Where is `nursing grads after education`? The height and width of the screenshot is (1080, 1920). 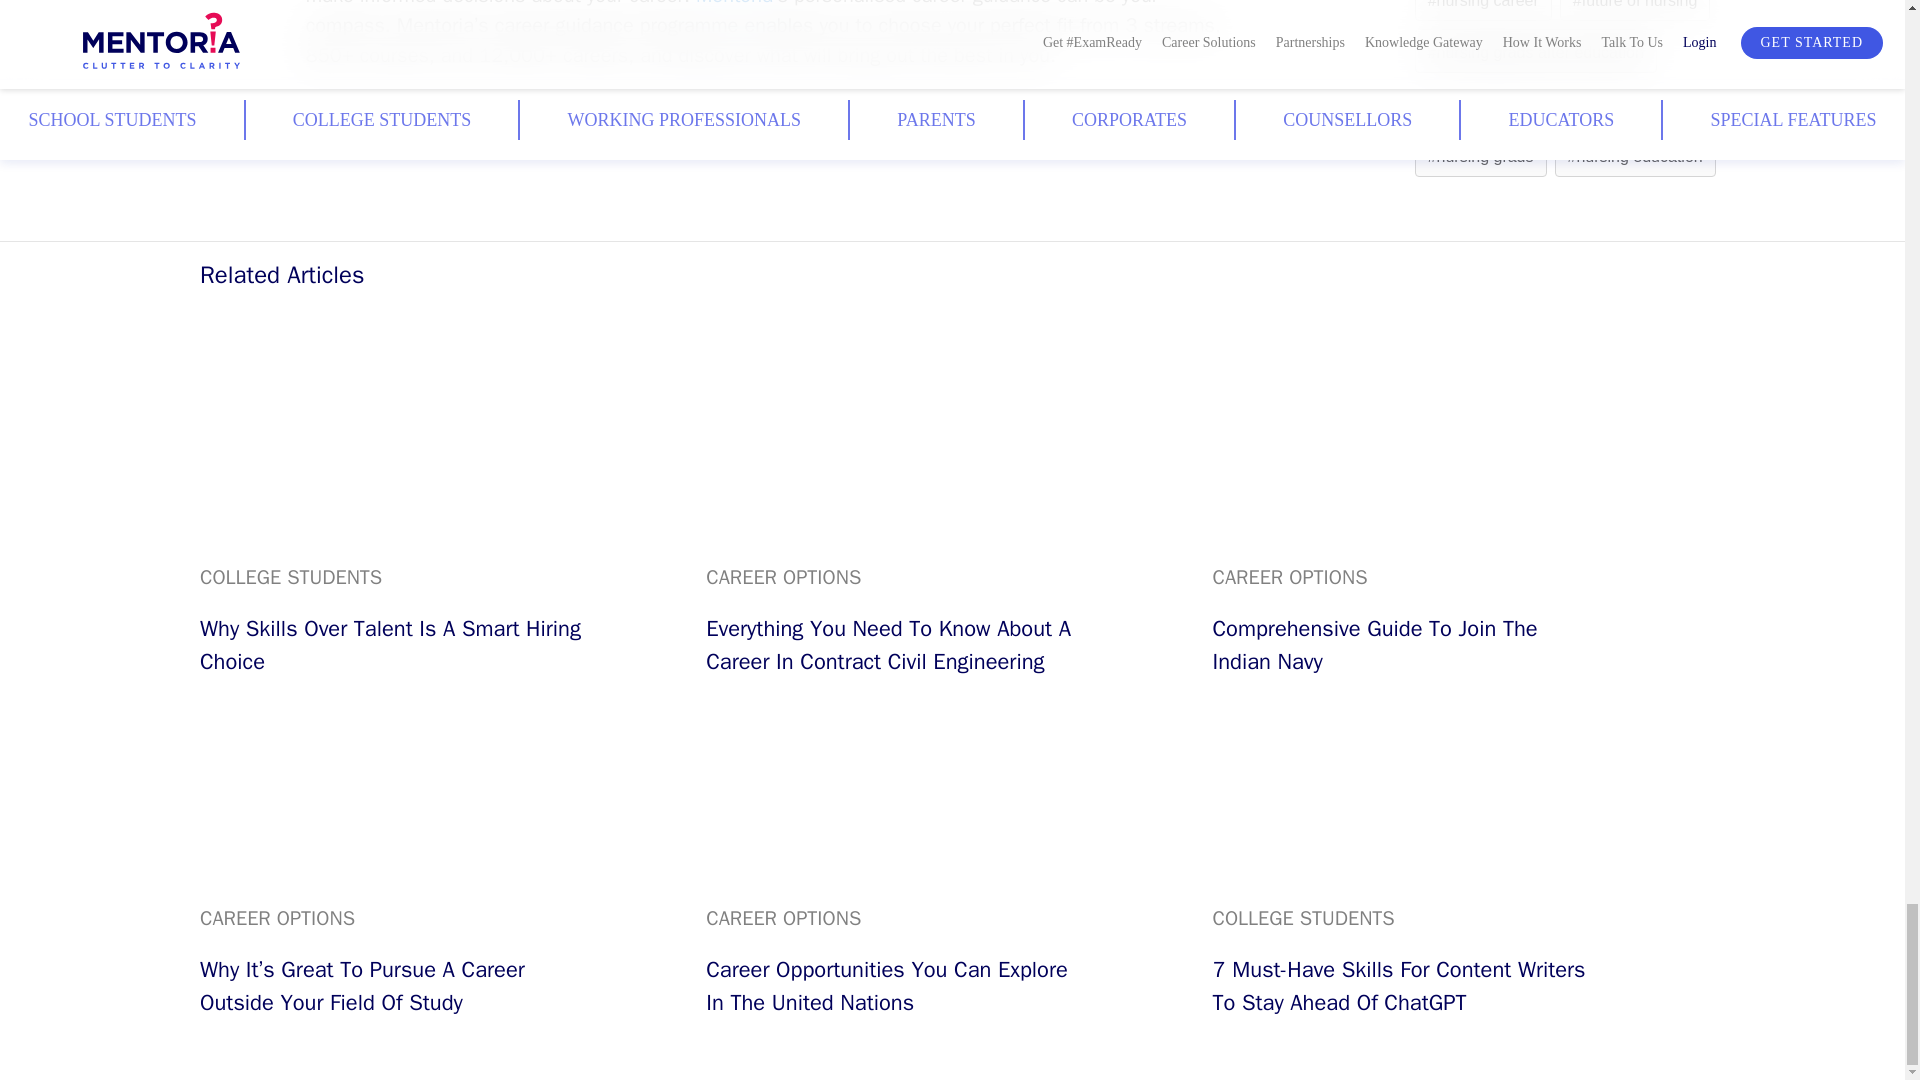
nursing grads after education is located at coordinates (1536, 52).